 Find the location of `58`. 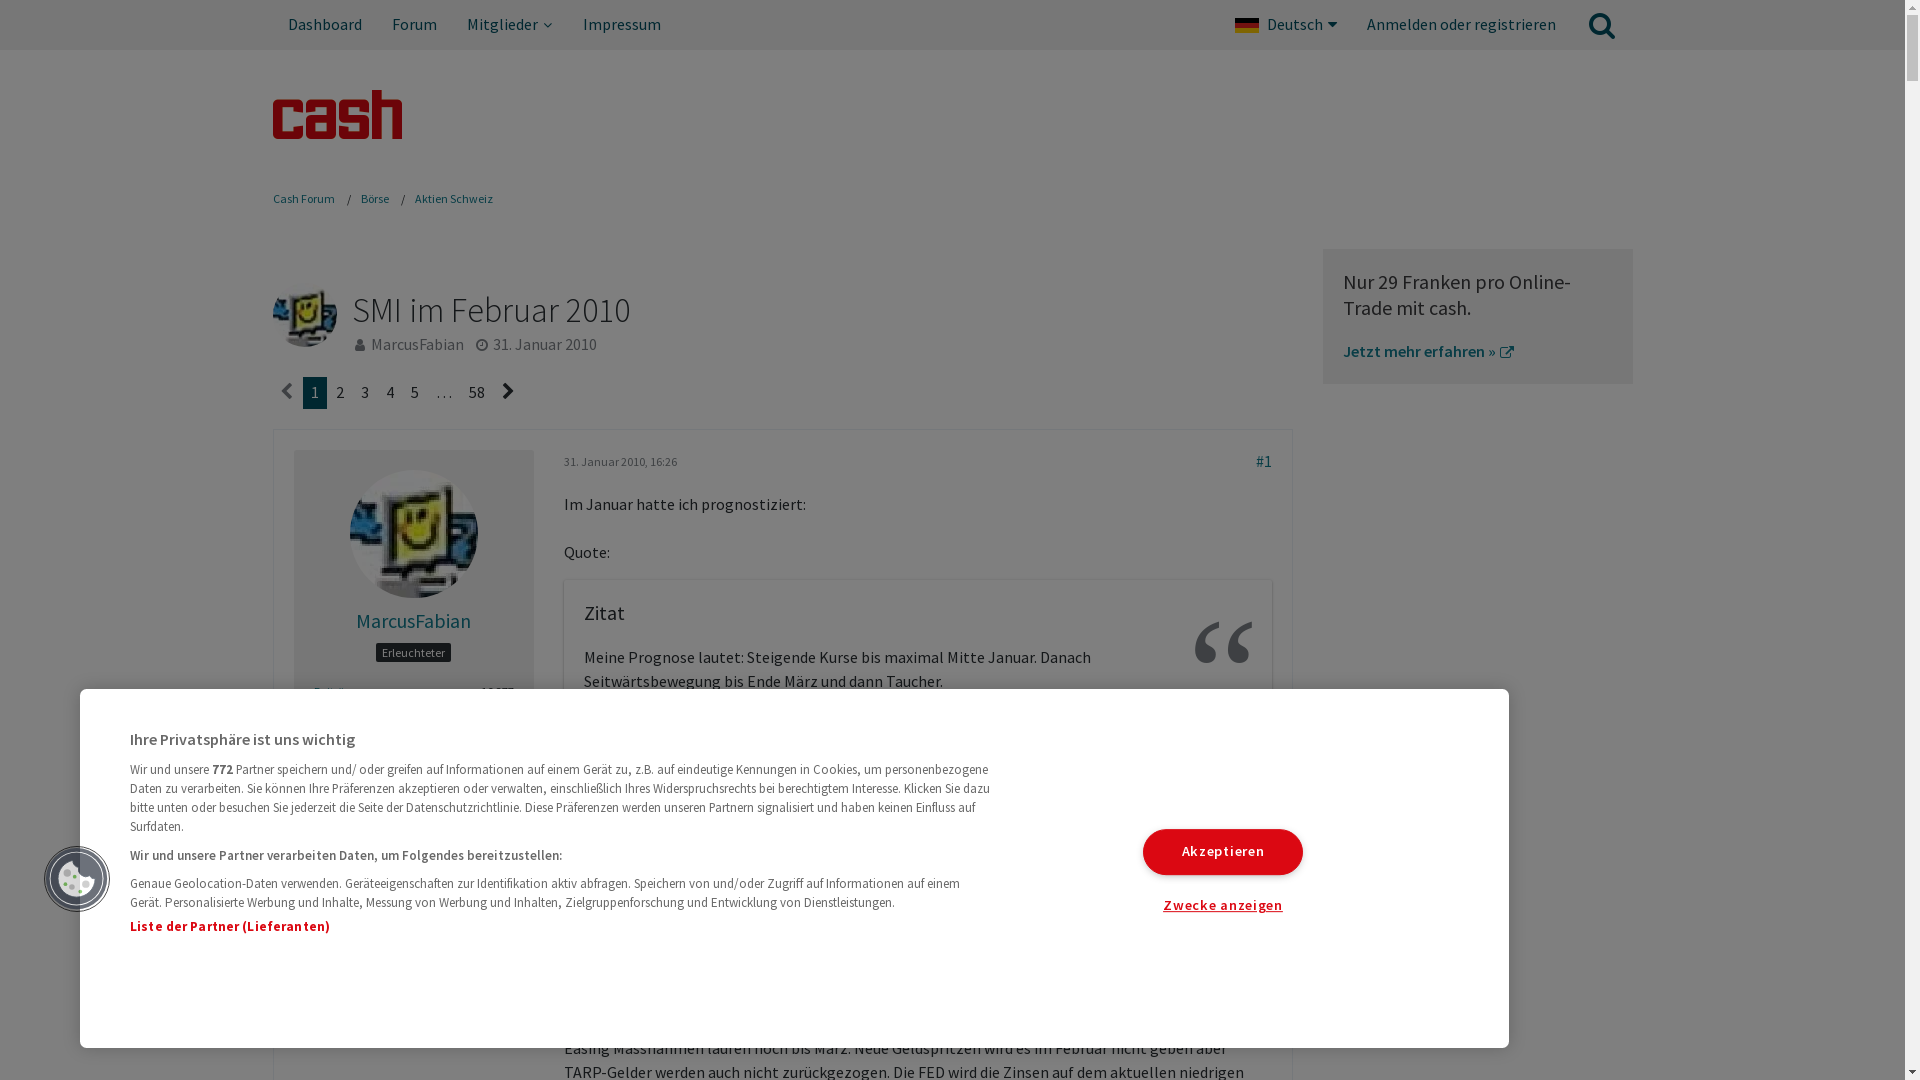

58 is located at coordinates (476, 393).